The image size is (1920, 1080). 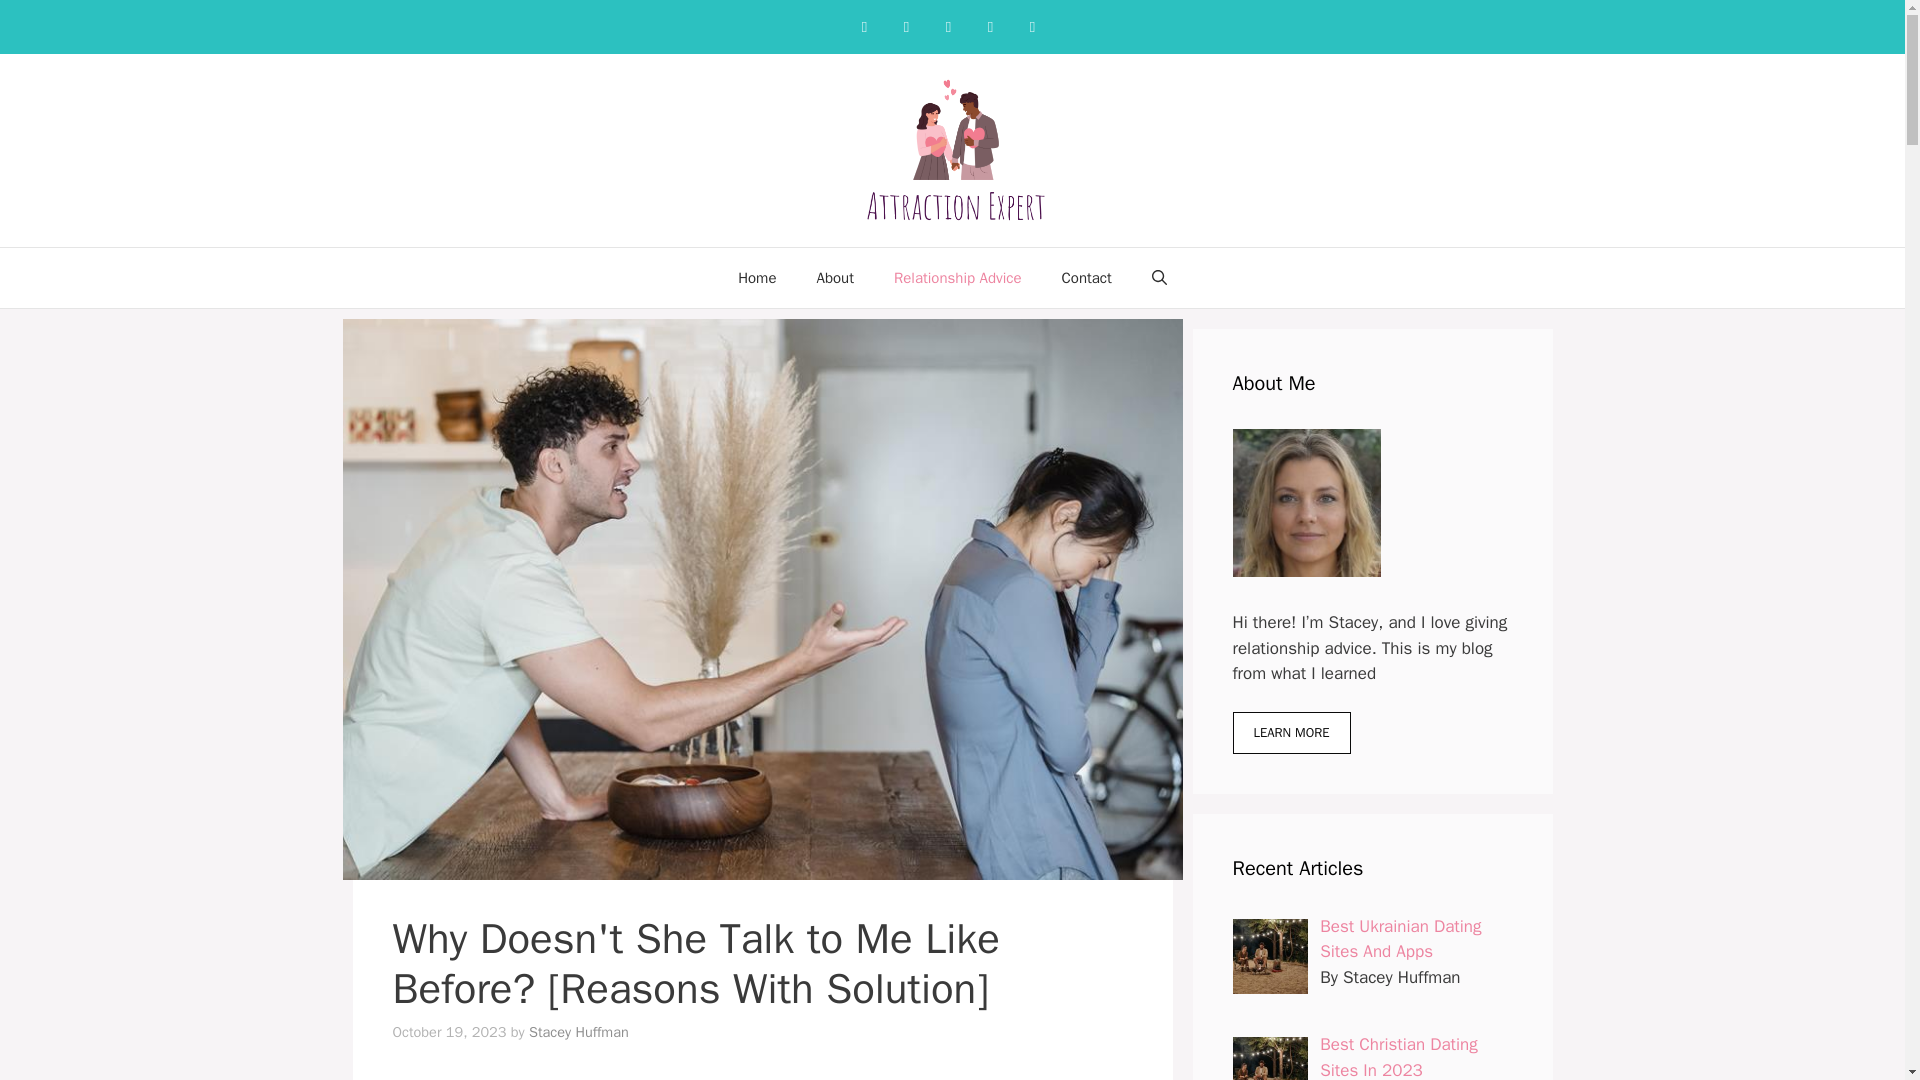 I want to click on YouTube, so click(x=1032, y=26).